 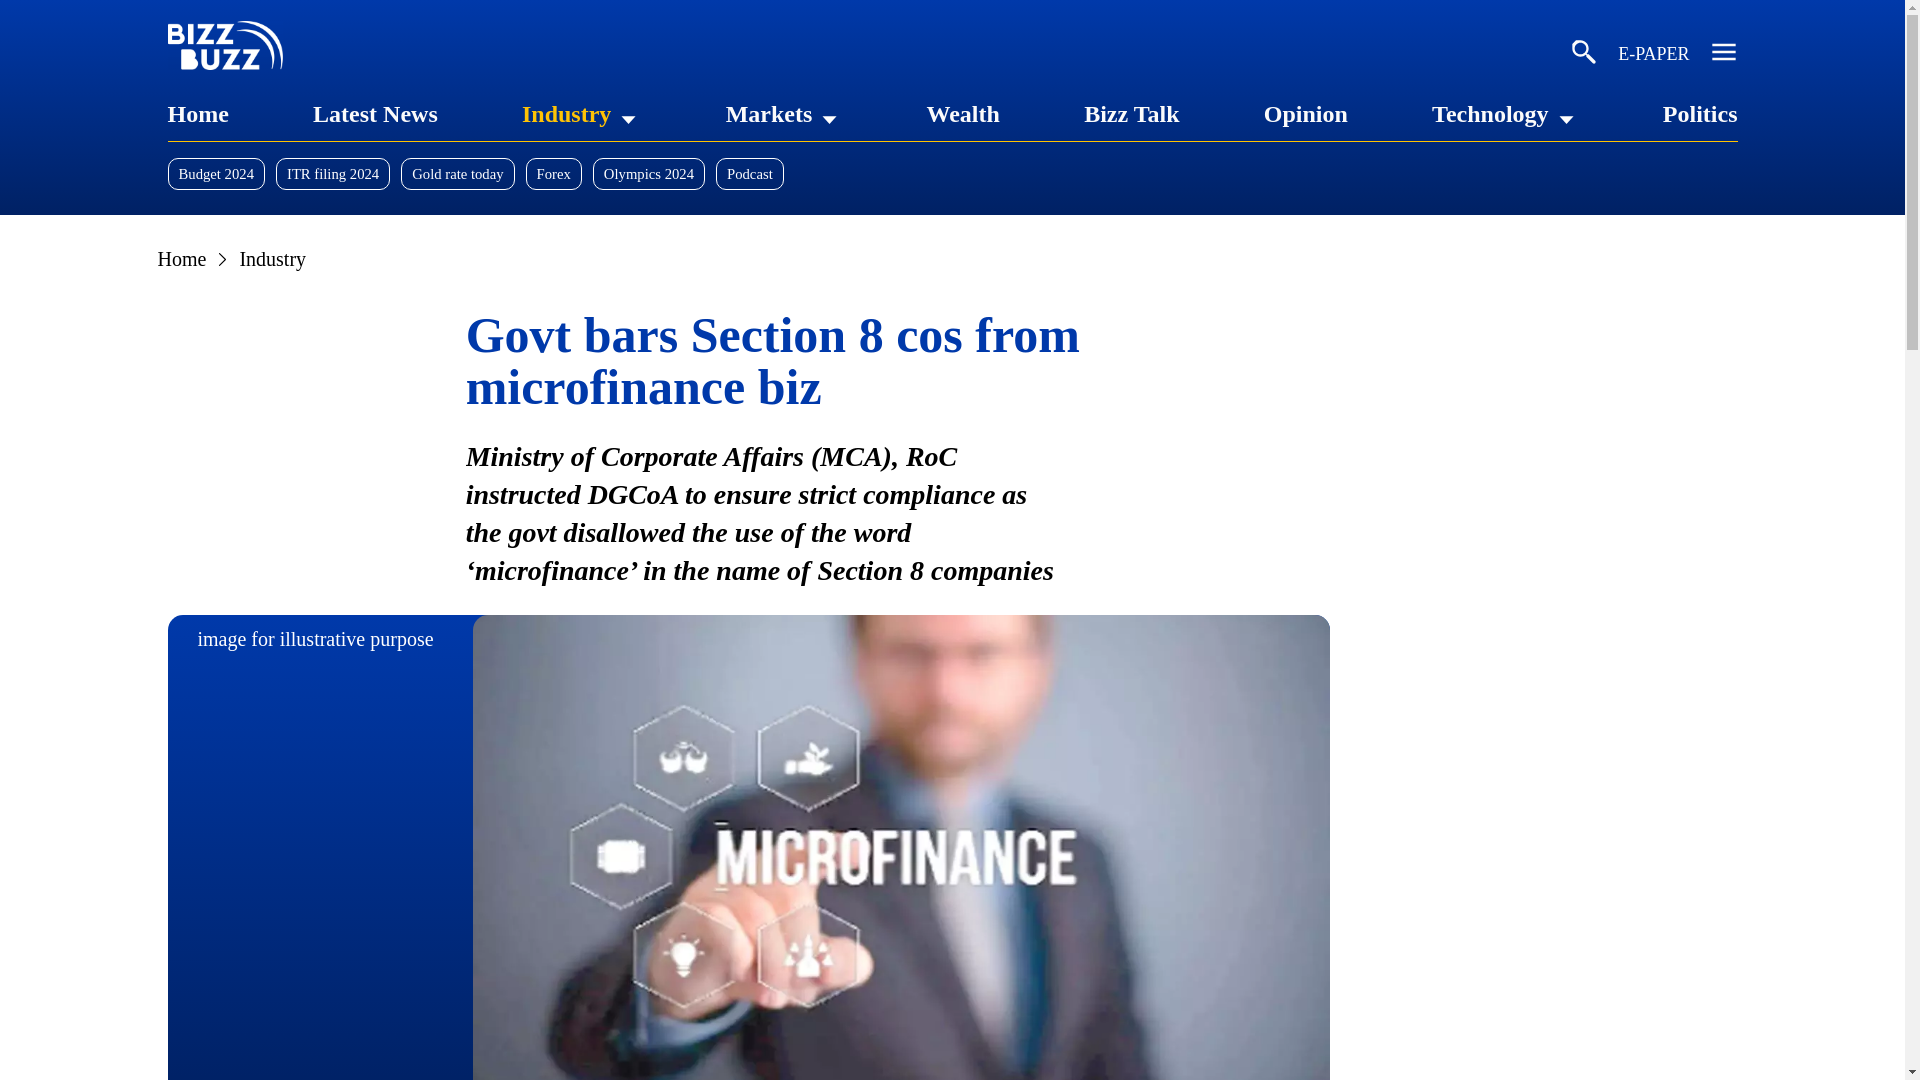 I want to click on Wealth, so click(x=964, y=114).